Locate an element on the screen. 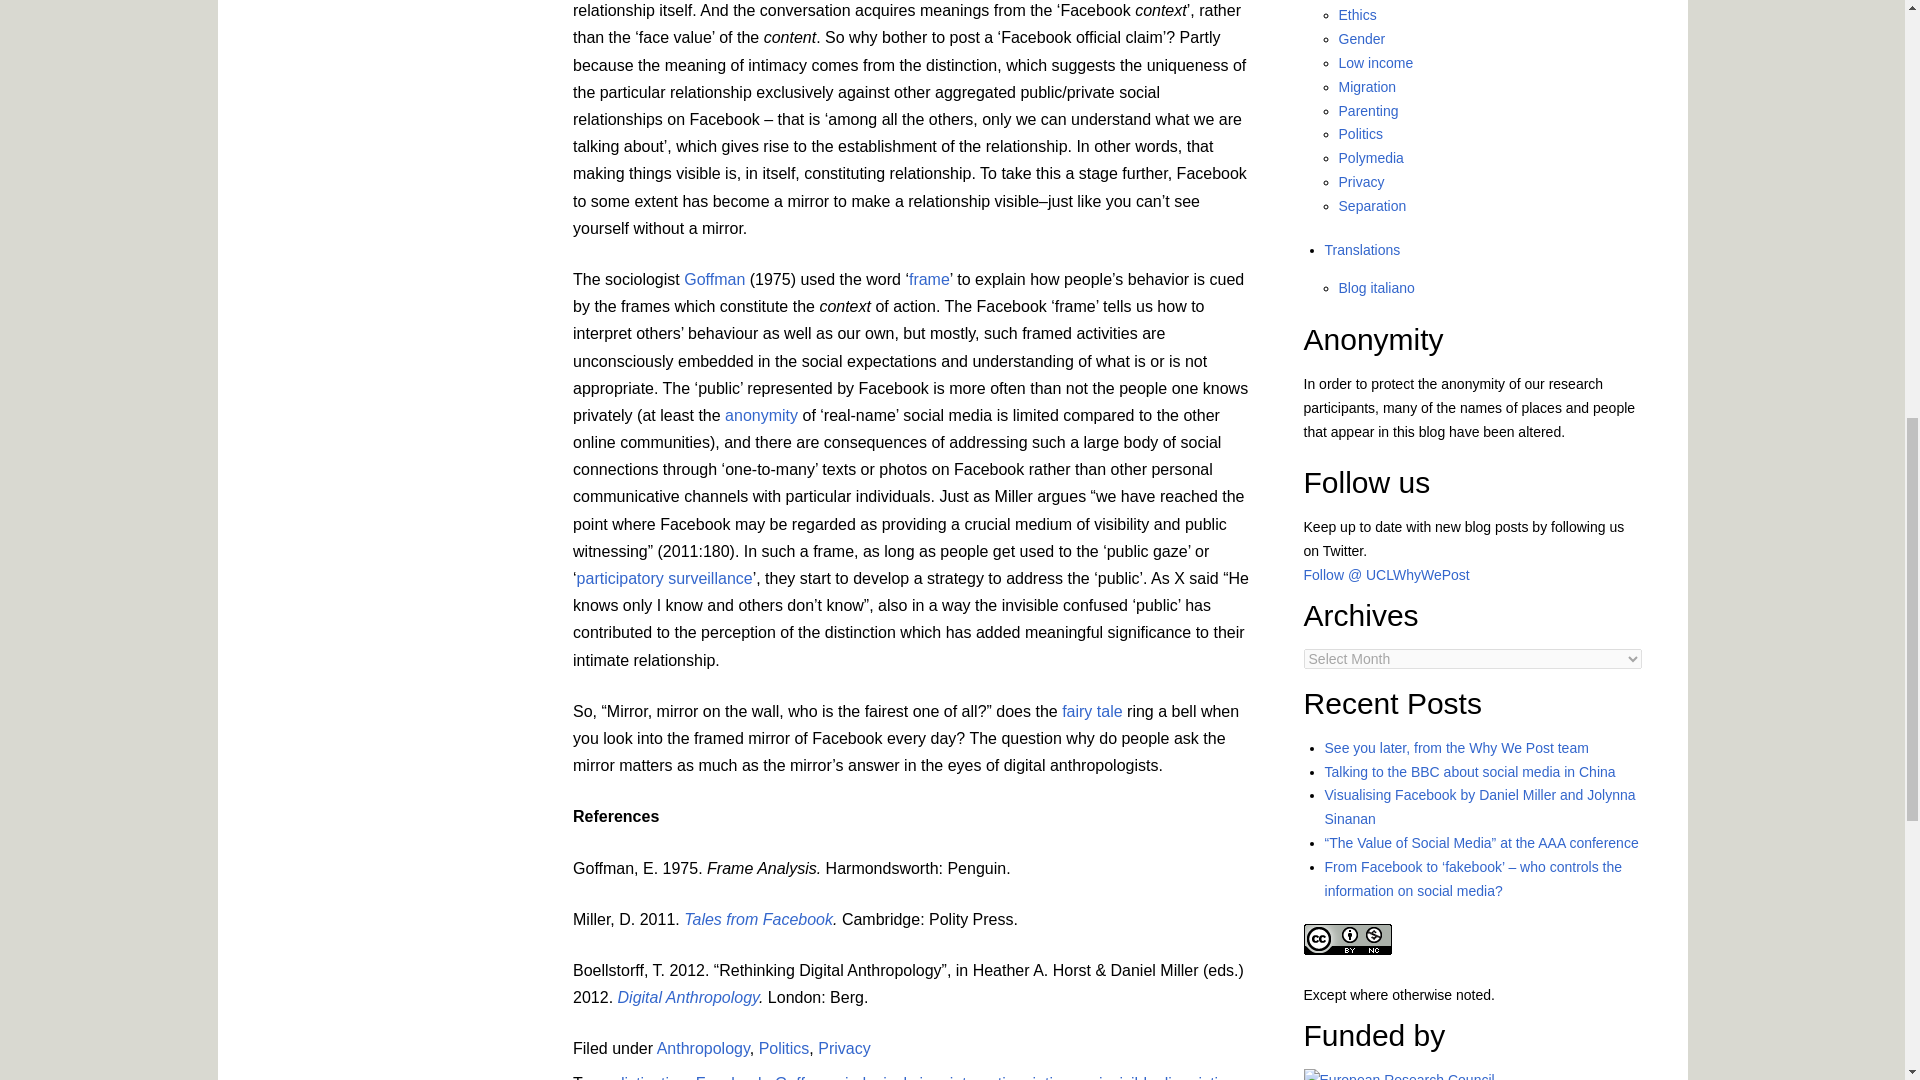  fairy tale is located at coordinates (1090, 712).